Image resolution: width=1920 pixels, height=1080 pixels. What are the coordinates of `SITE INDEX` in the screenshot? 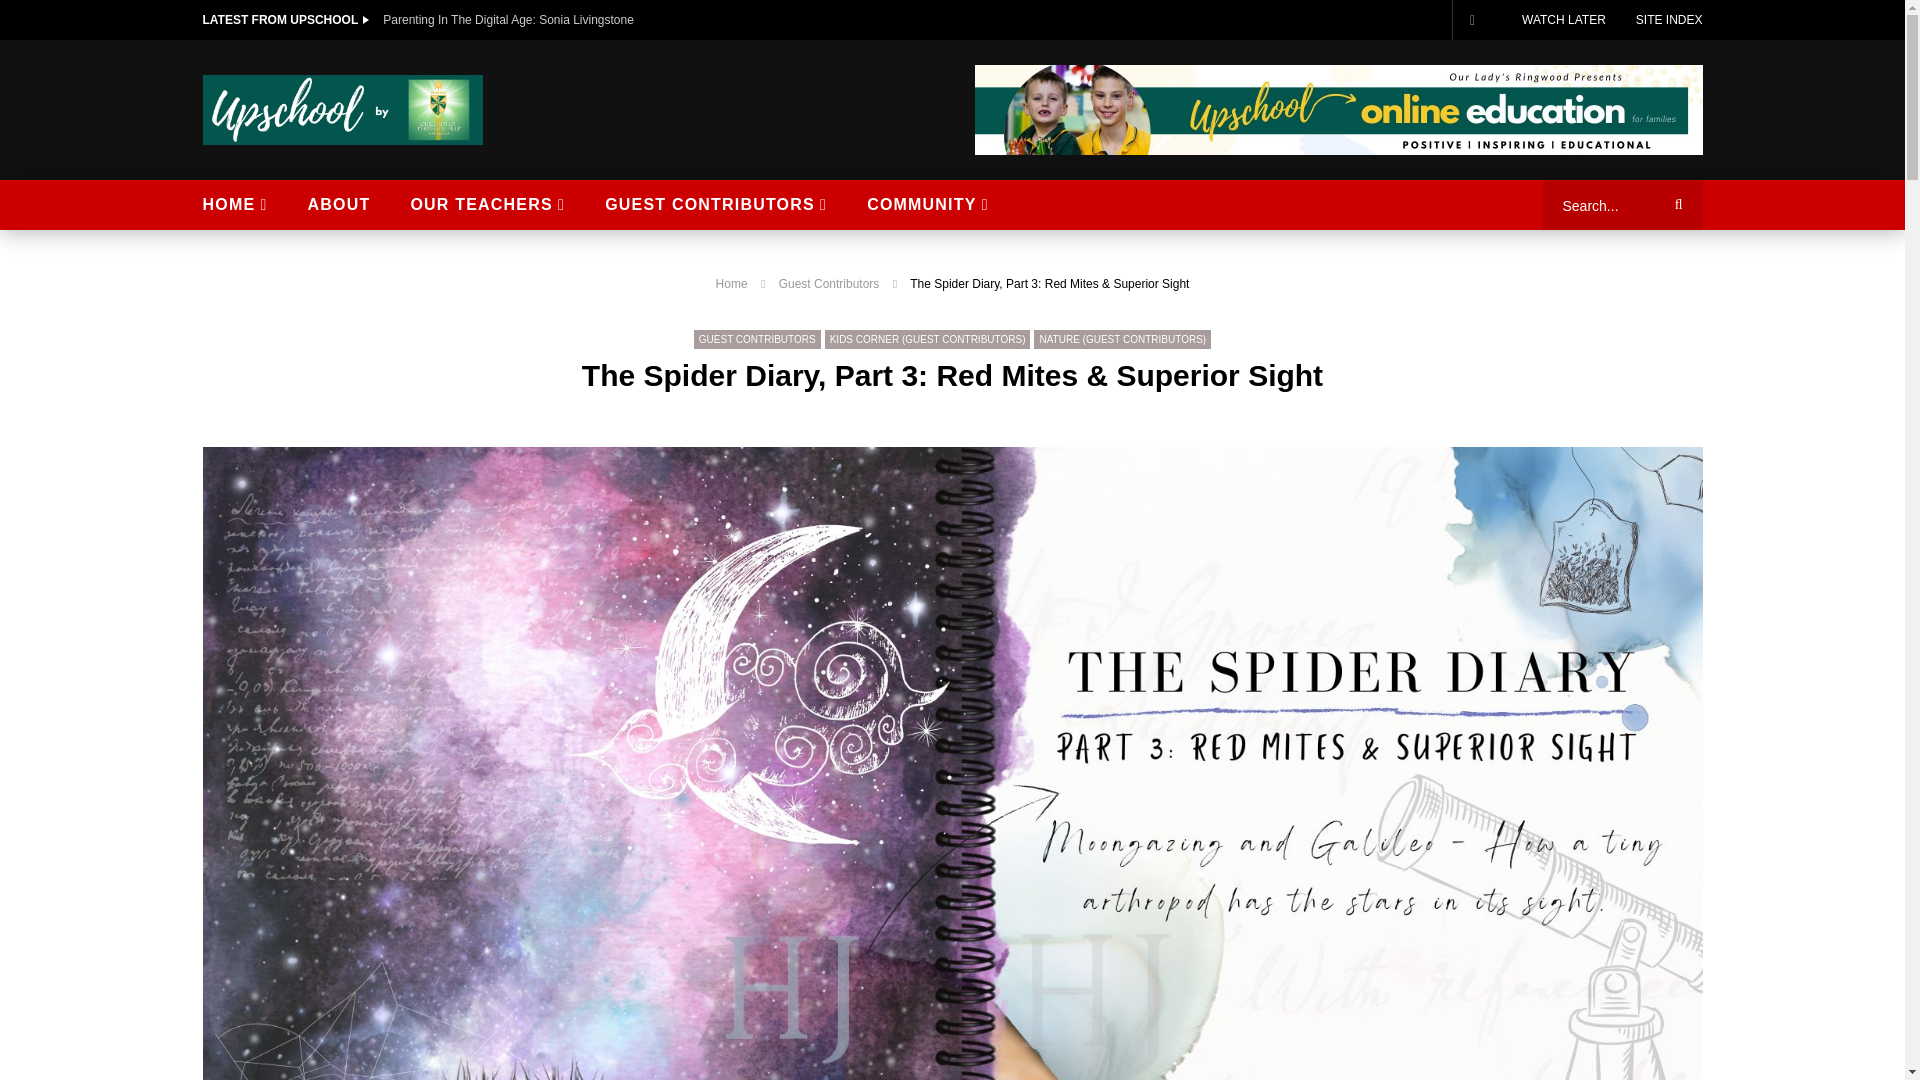 It's located at (1669, 20).